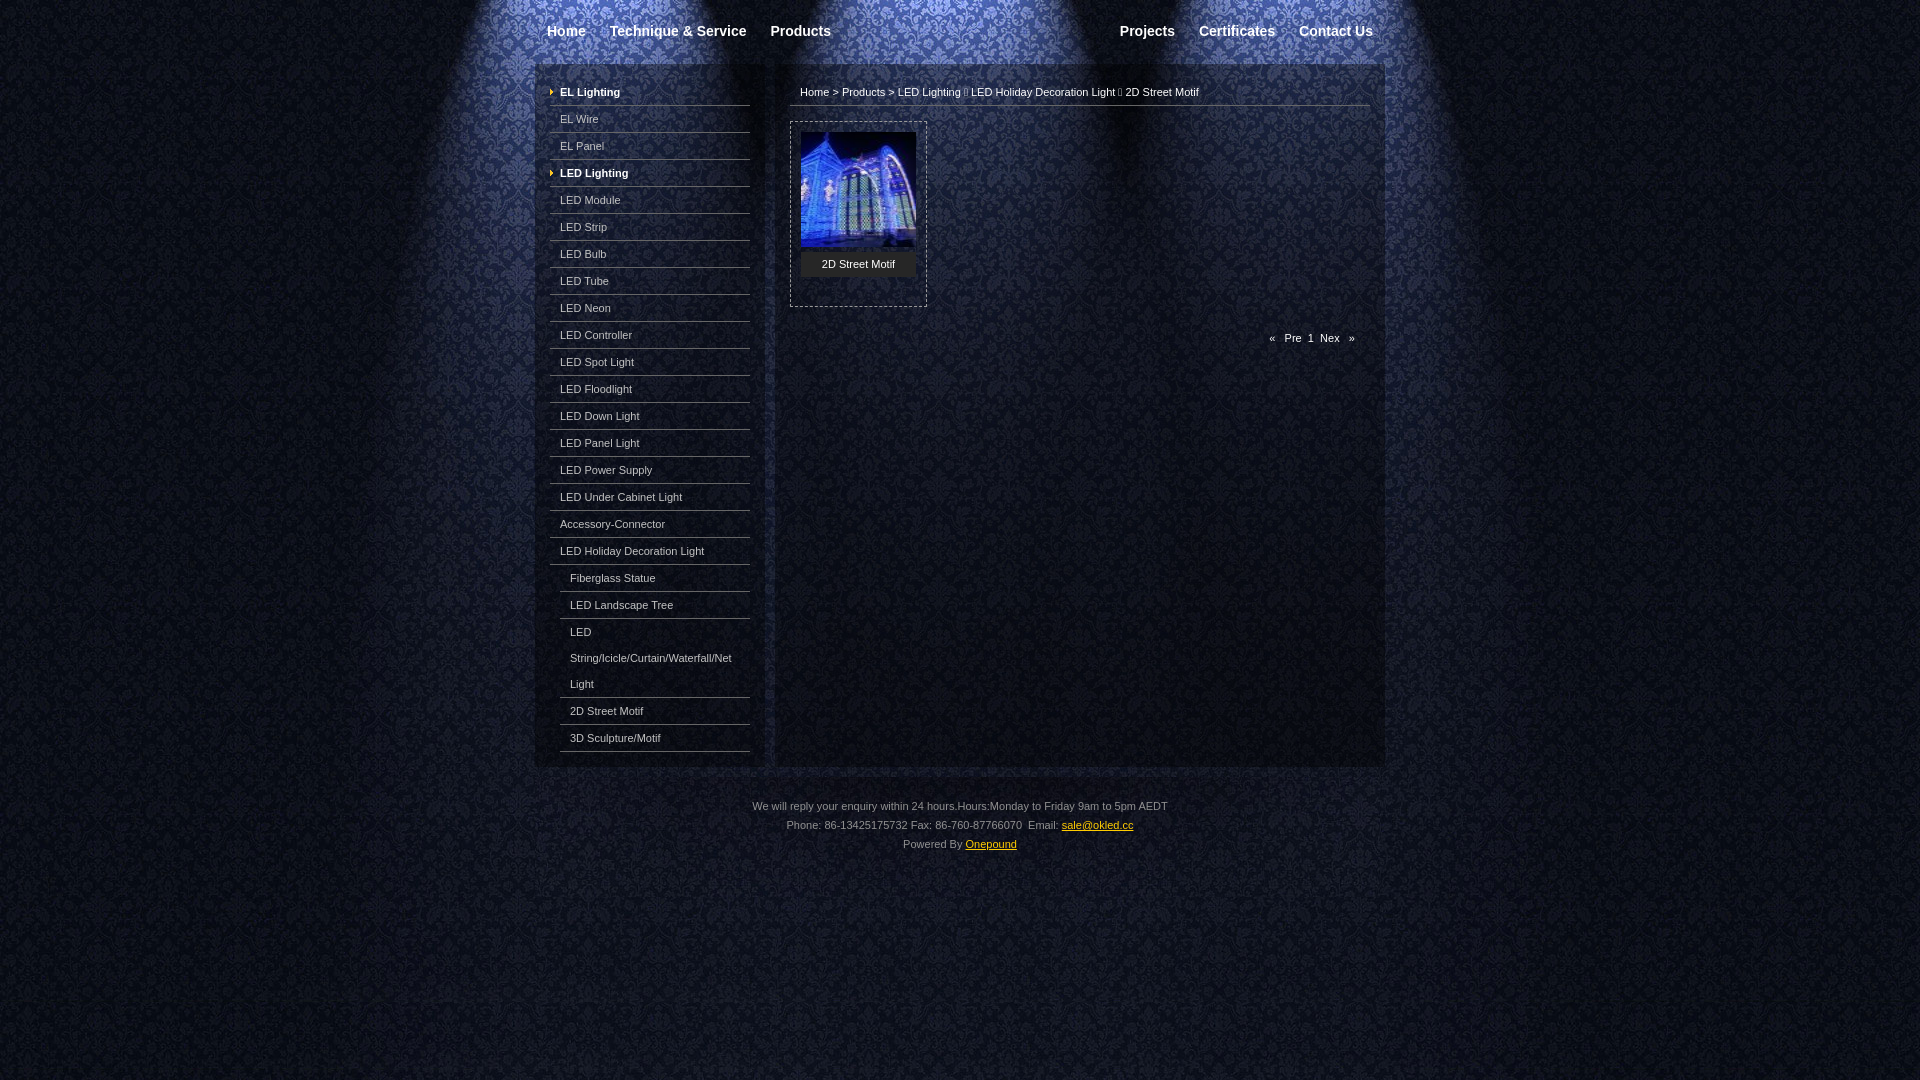 The image size is (1920, 1080). I want to click on LED Neon, so click(586, 308).